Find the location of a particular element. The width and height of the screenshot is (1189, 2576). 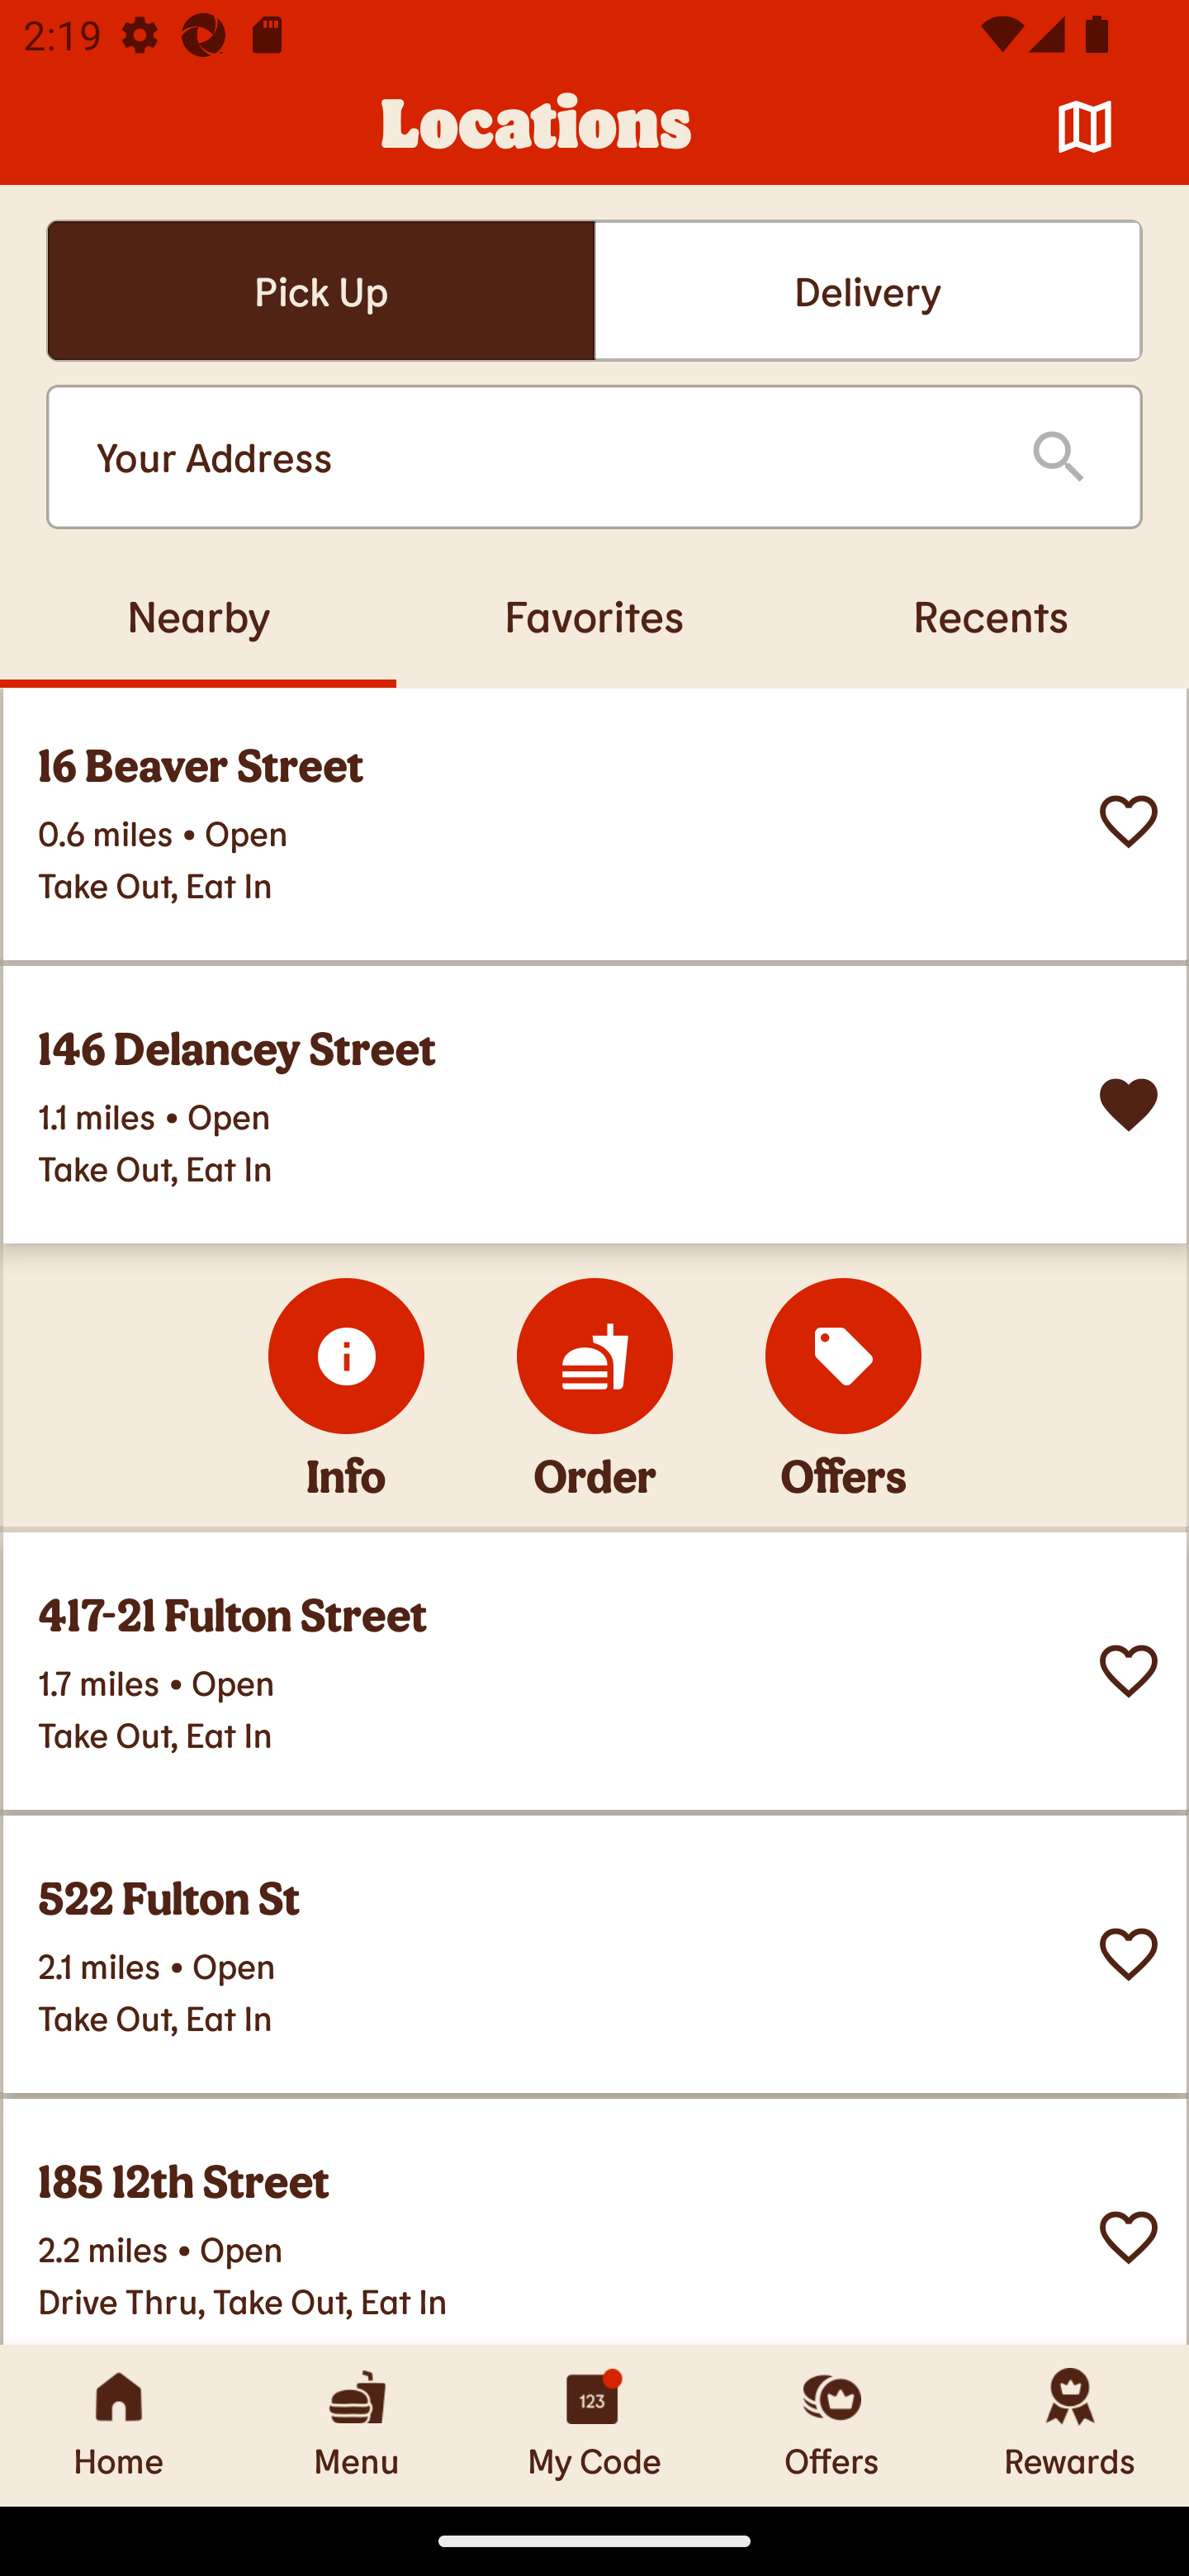

Recents is located at coordinates (991, 615).